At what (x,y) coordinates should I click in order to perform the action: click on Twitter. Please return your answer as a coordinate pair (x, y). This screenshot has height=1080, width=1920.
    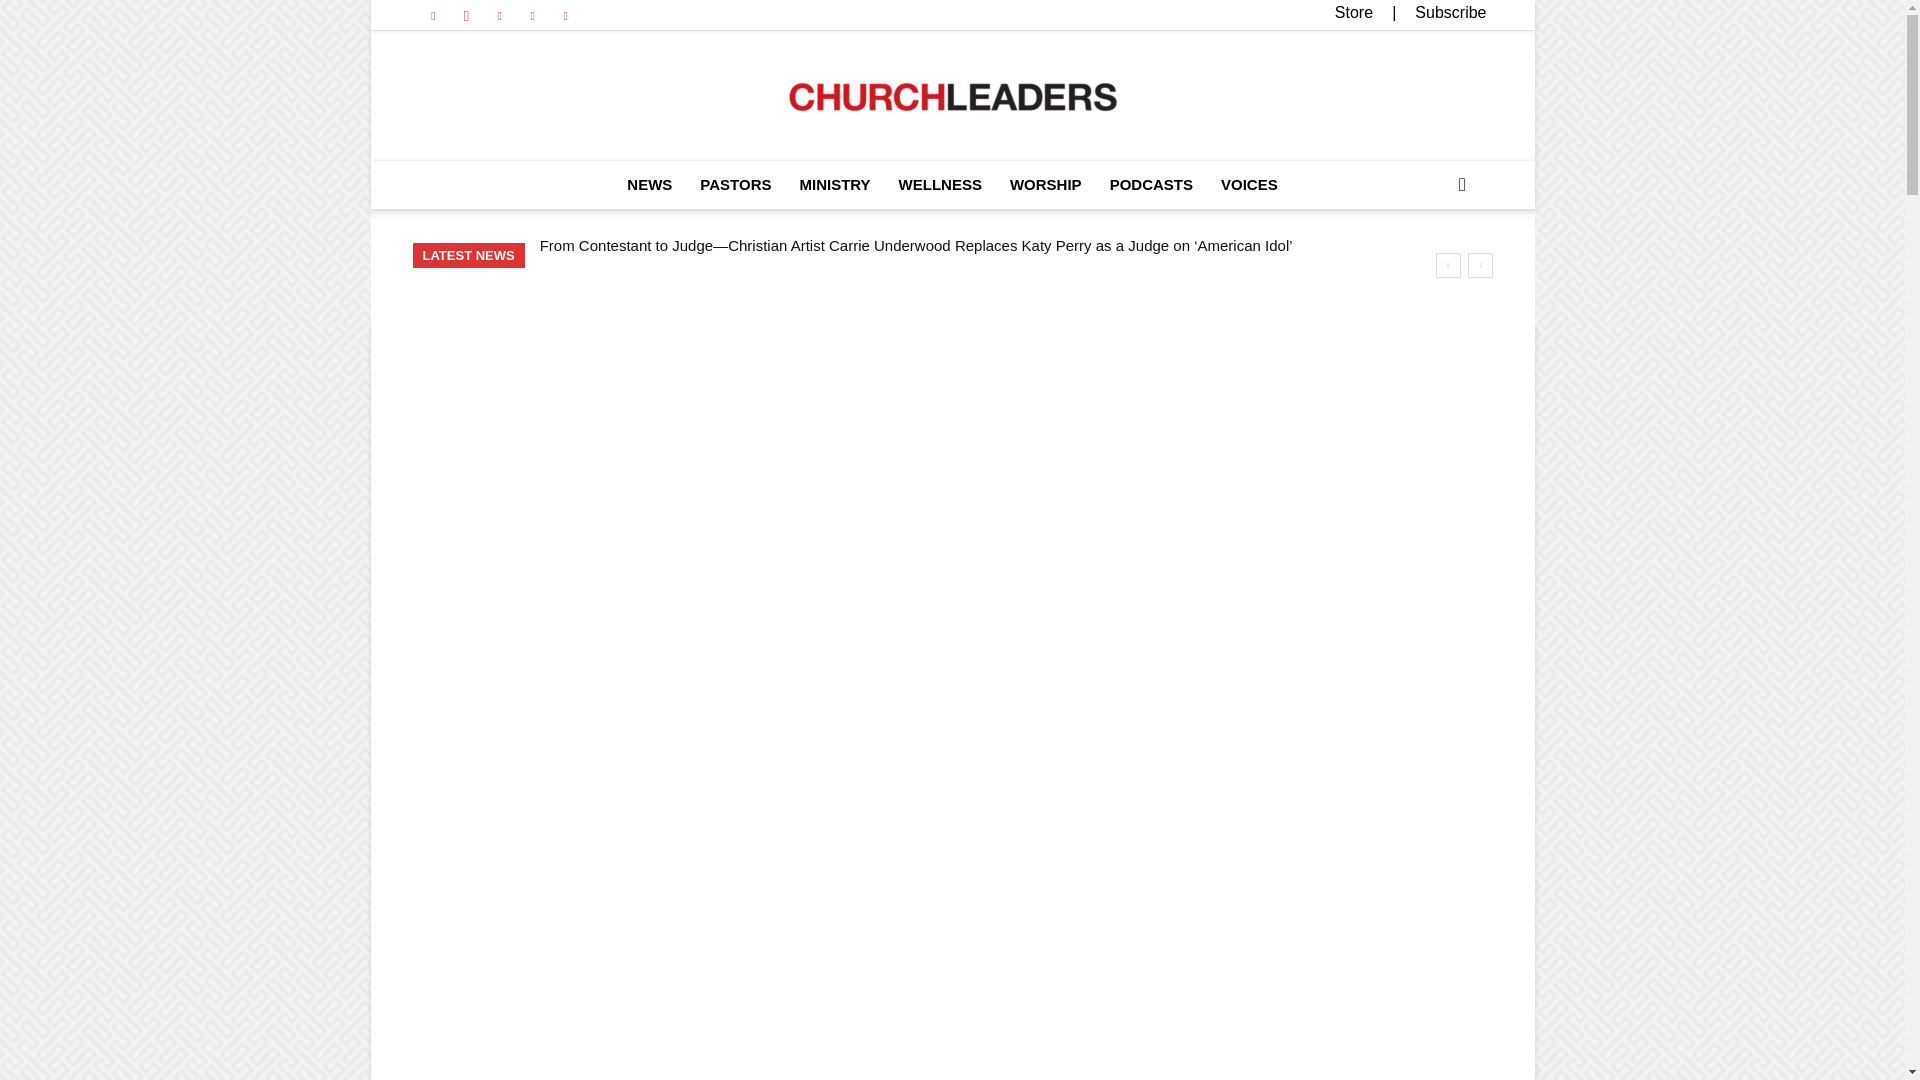
    Looking at the image, I should click on (532, 15).